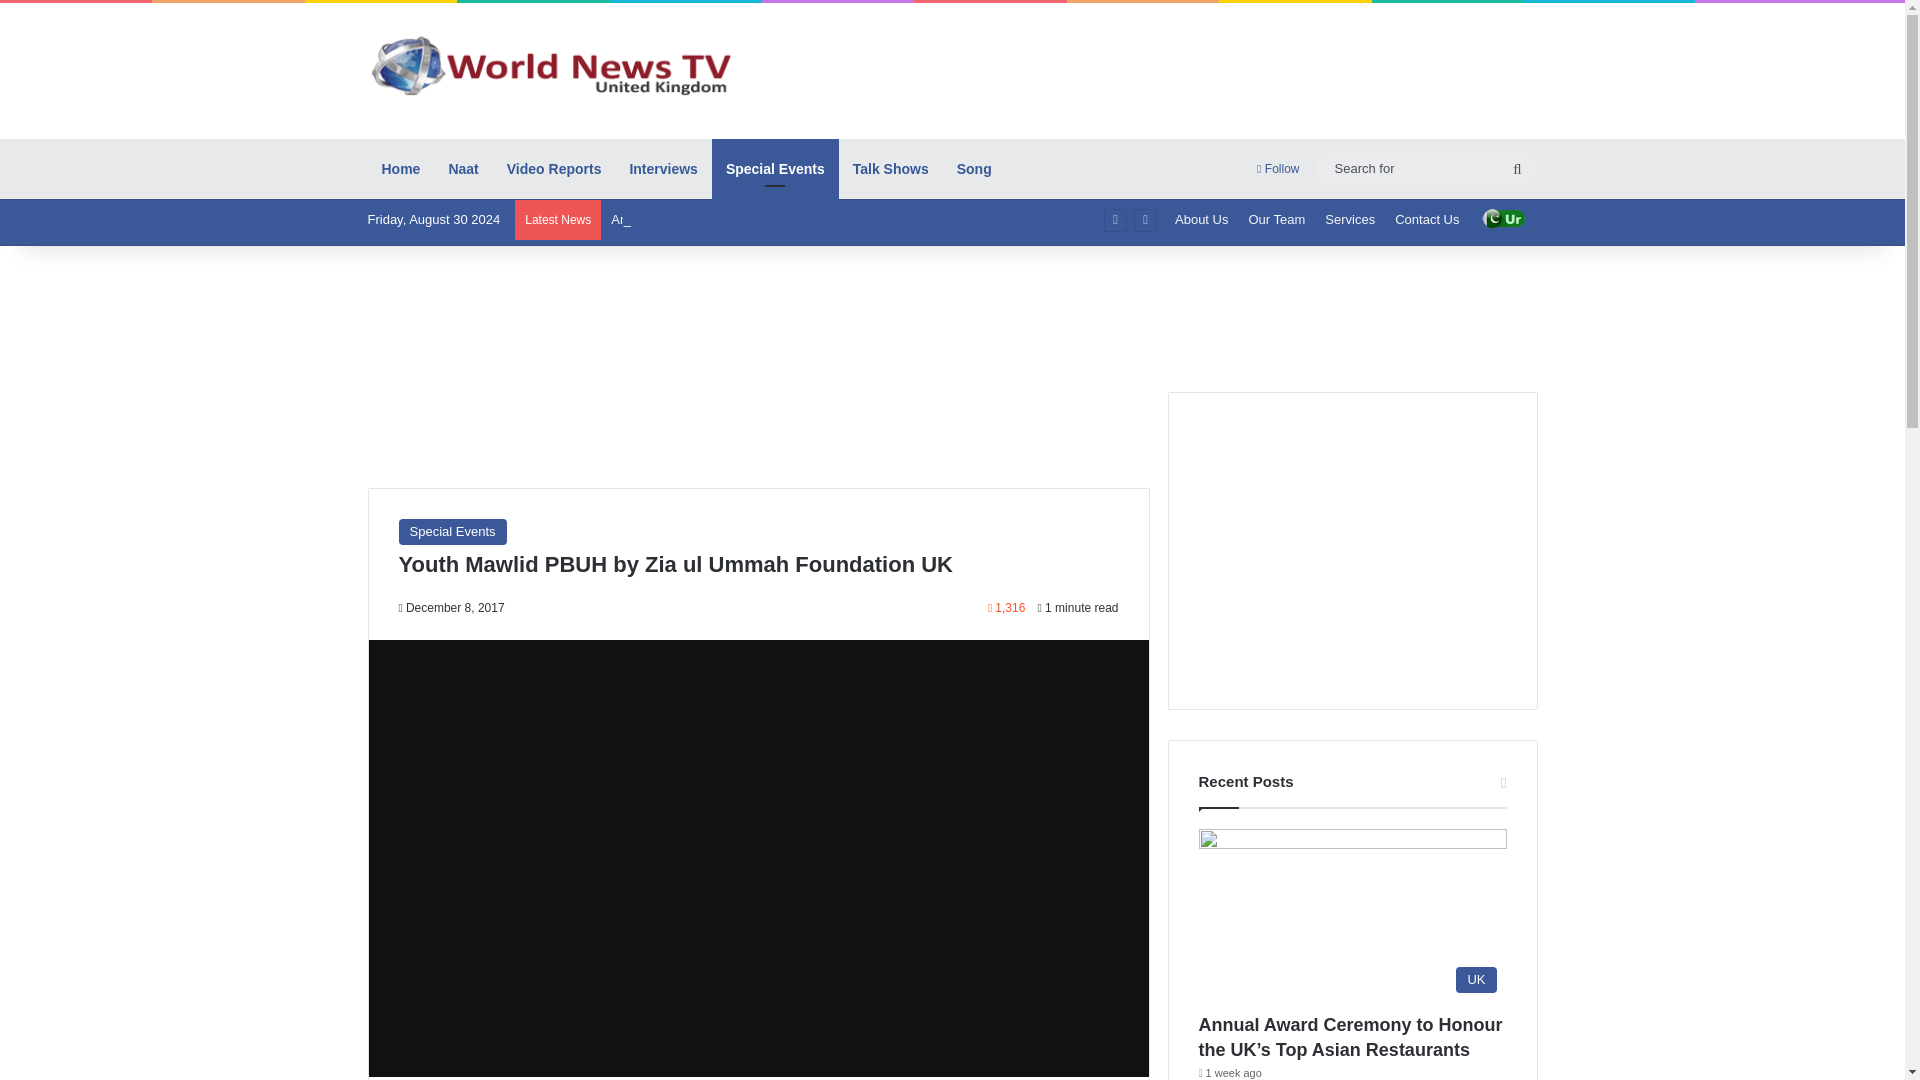 The image size is (1920, 1080). What do you see at coordinates (890, 168) in the screenshot?
I see `Talk Shows` at bounding box center [890, 168].